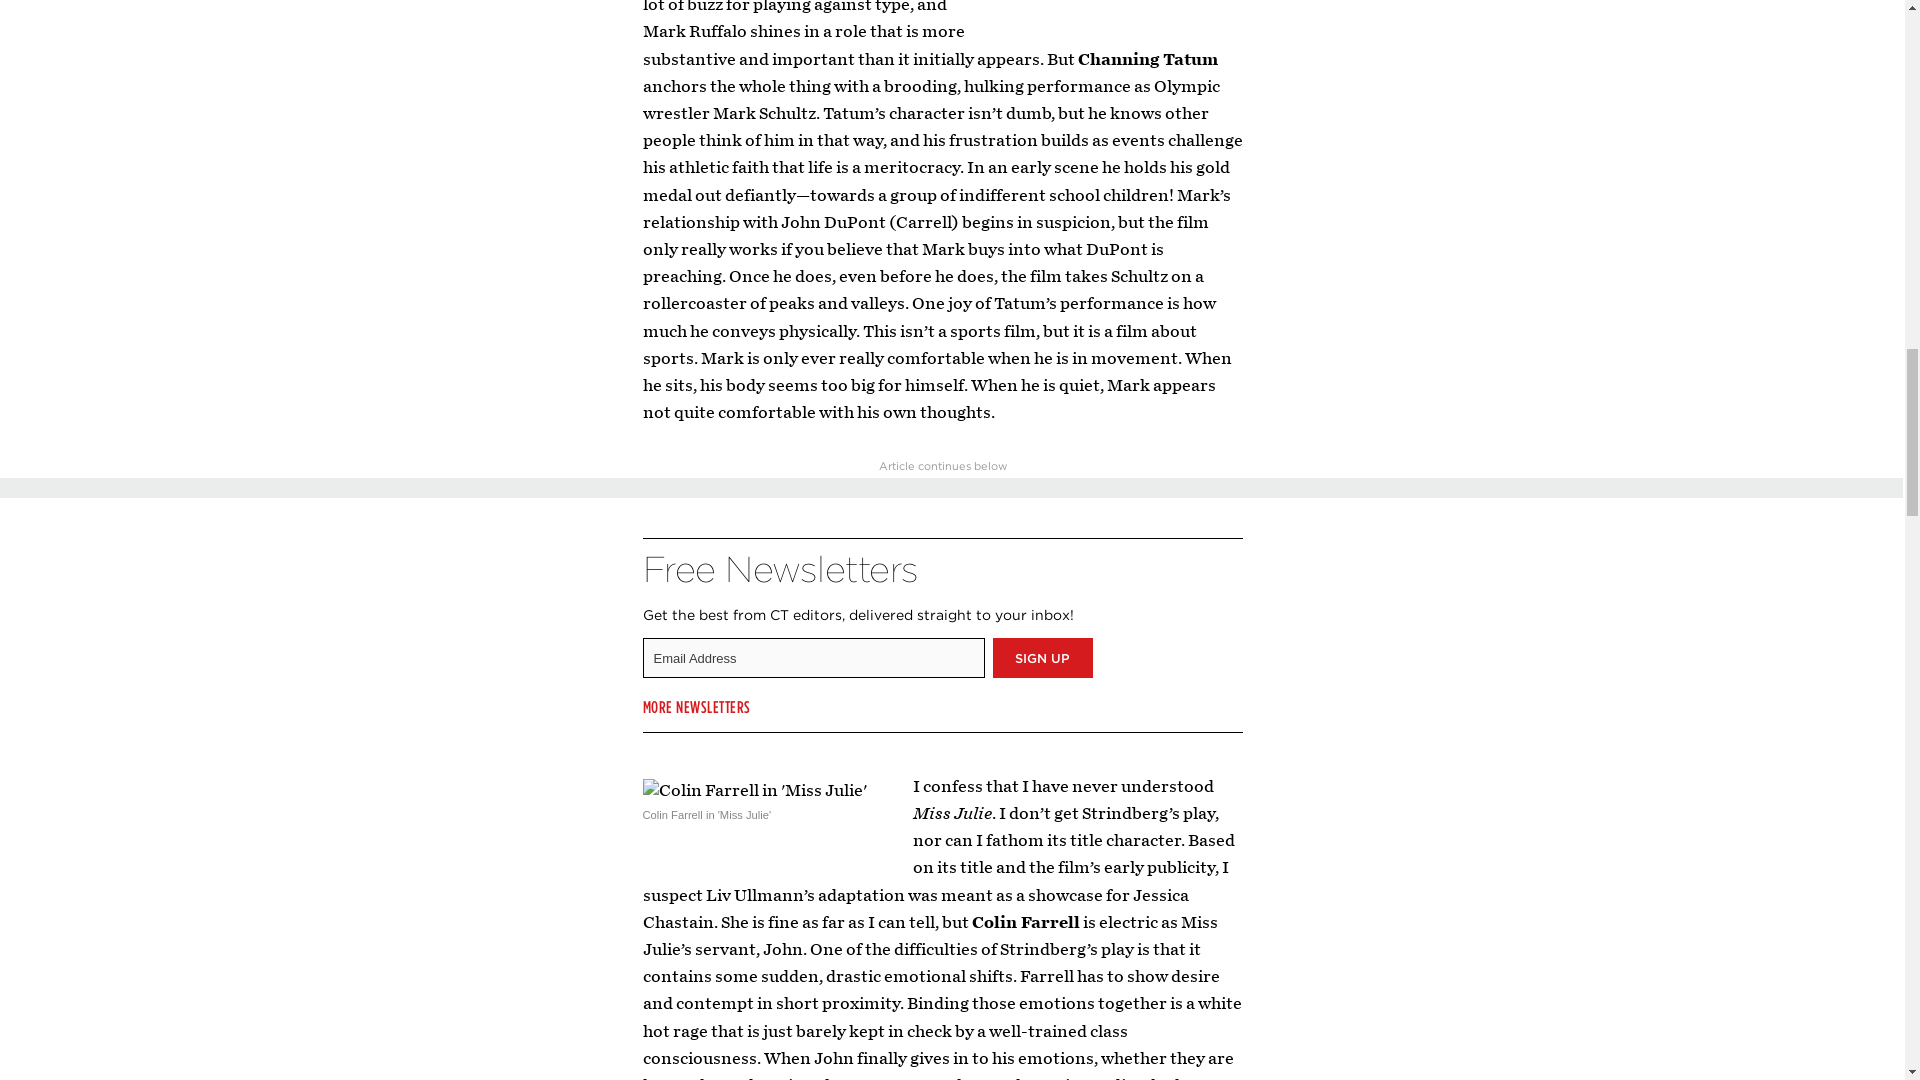 The height and width of the screenshot is (1080, 1920). I want to click on Email Address, so click(812, 658).